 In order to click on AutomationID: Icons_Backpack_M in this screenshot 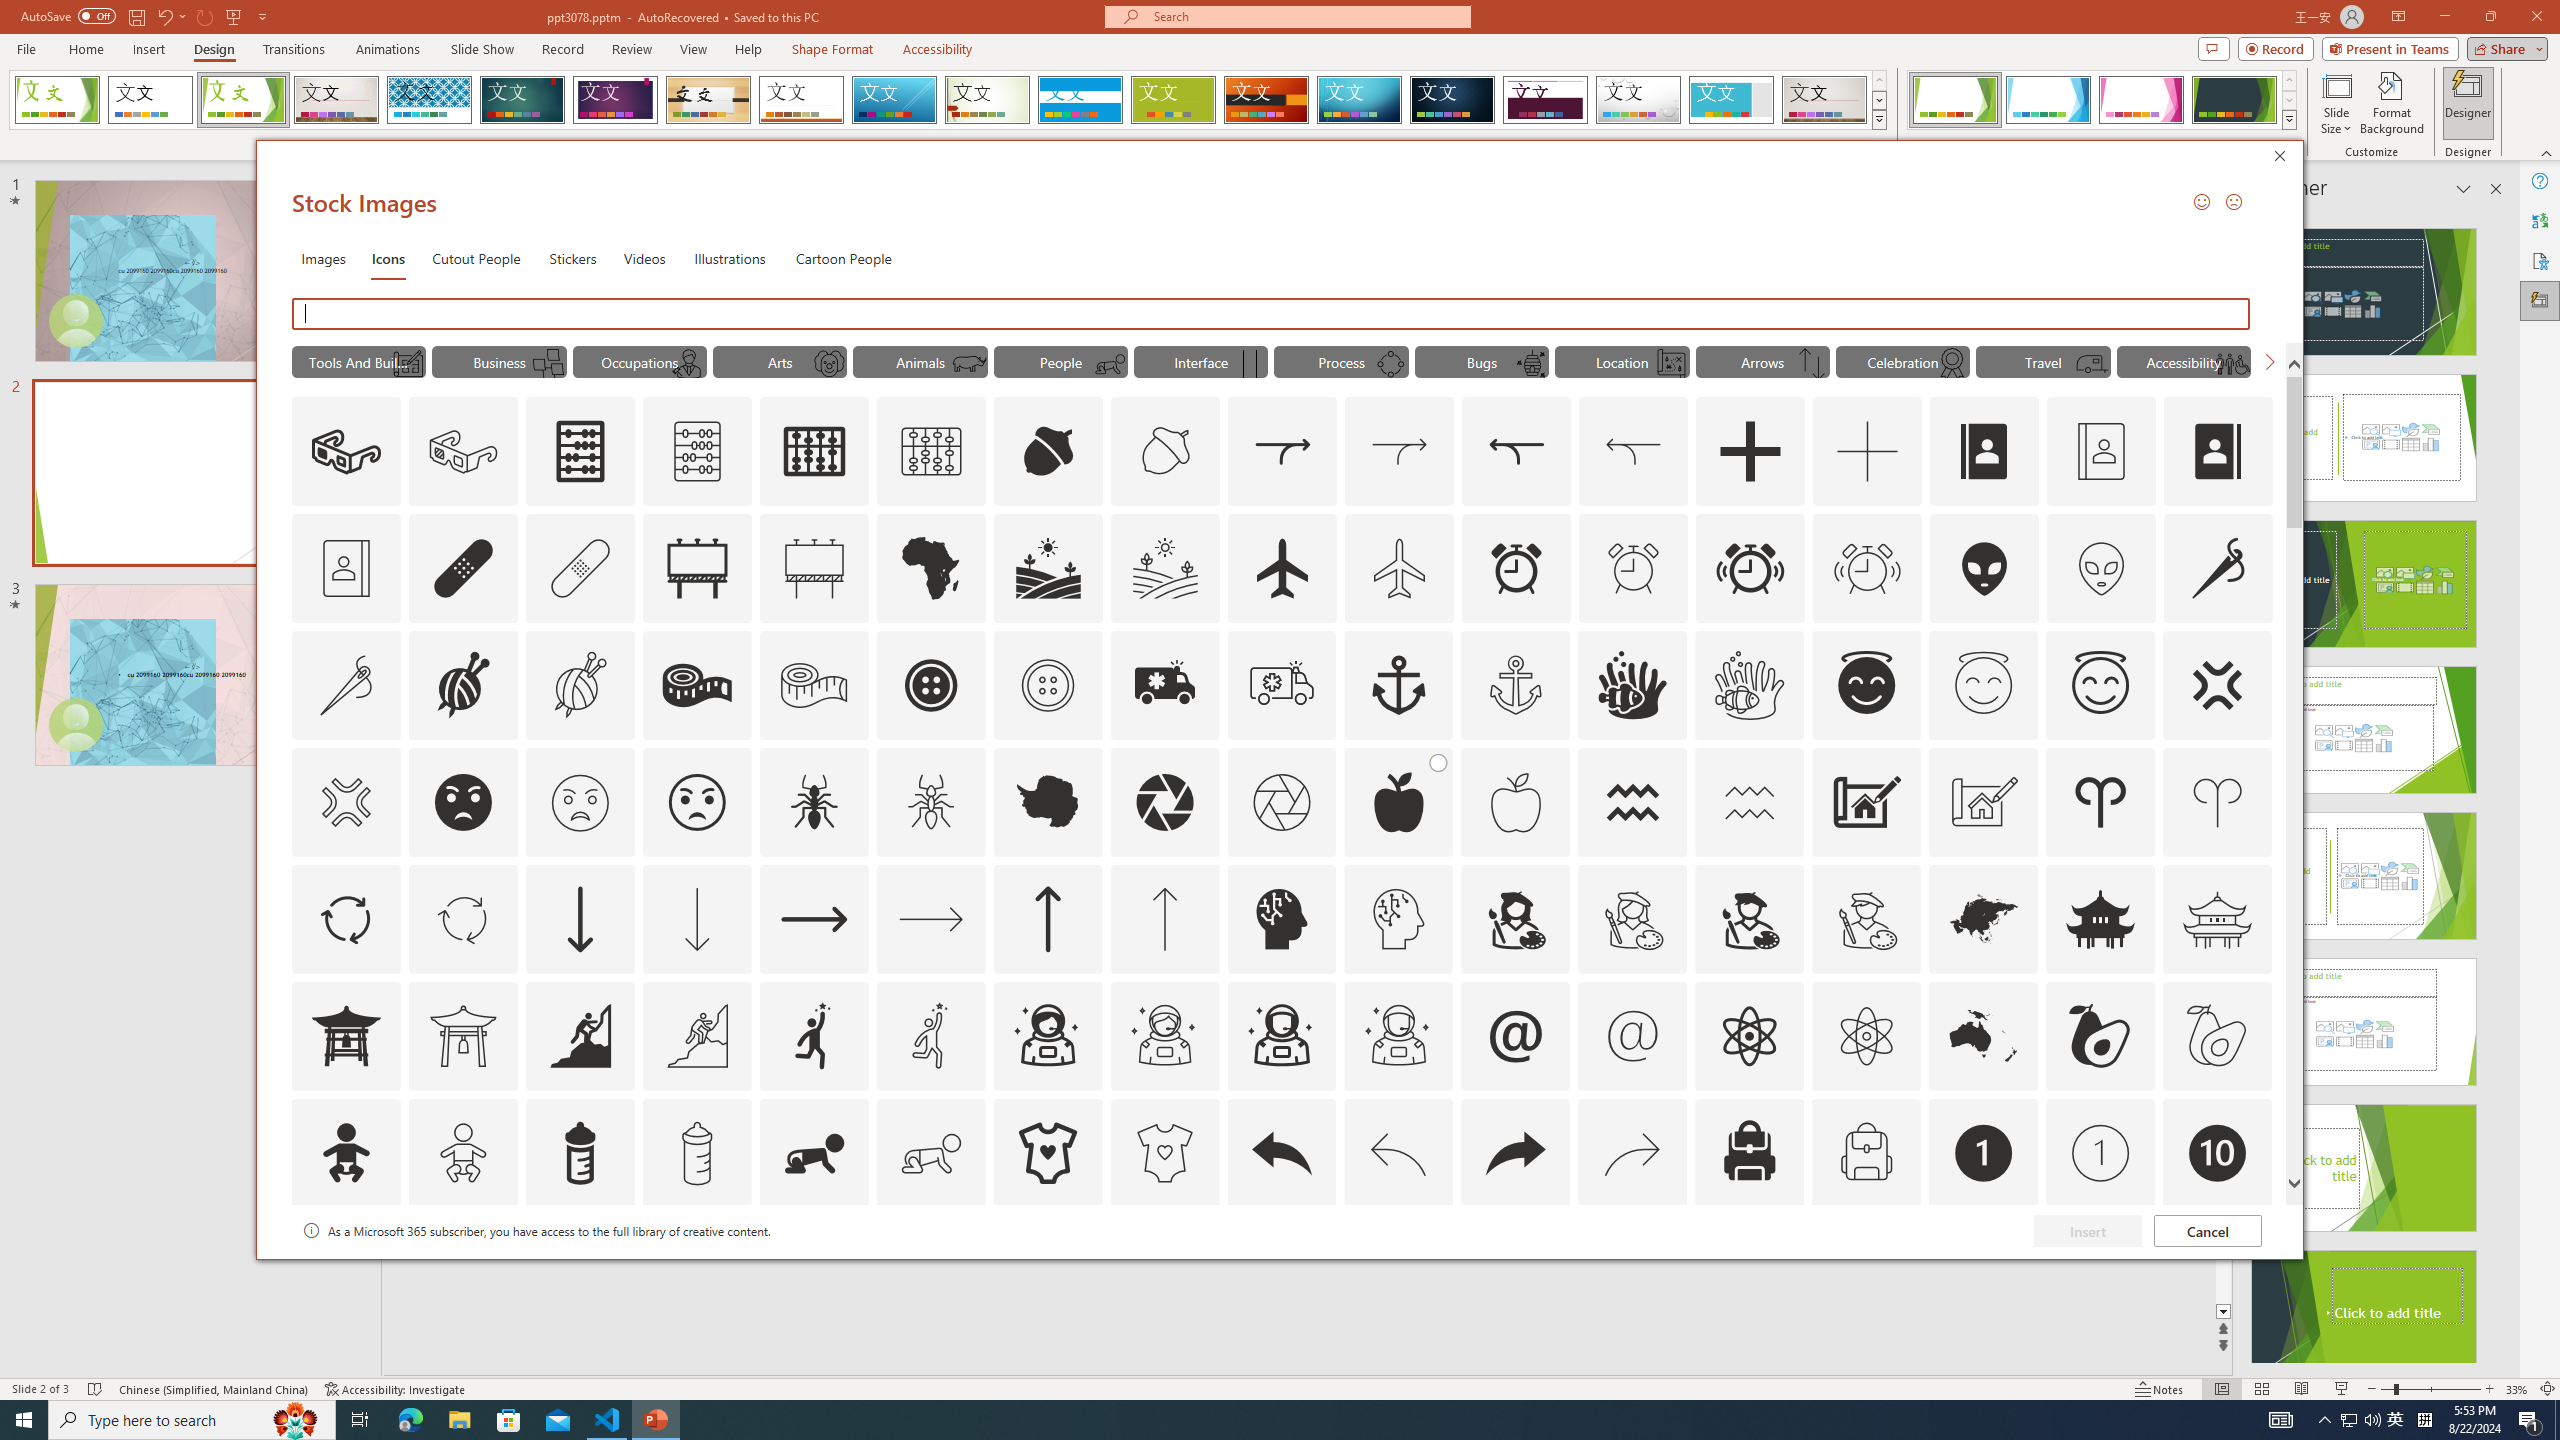, I will do `click(1866, 1153)`.